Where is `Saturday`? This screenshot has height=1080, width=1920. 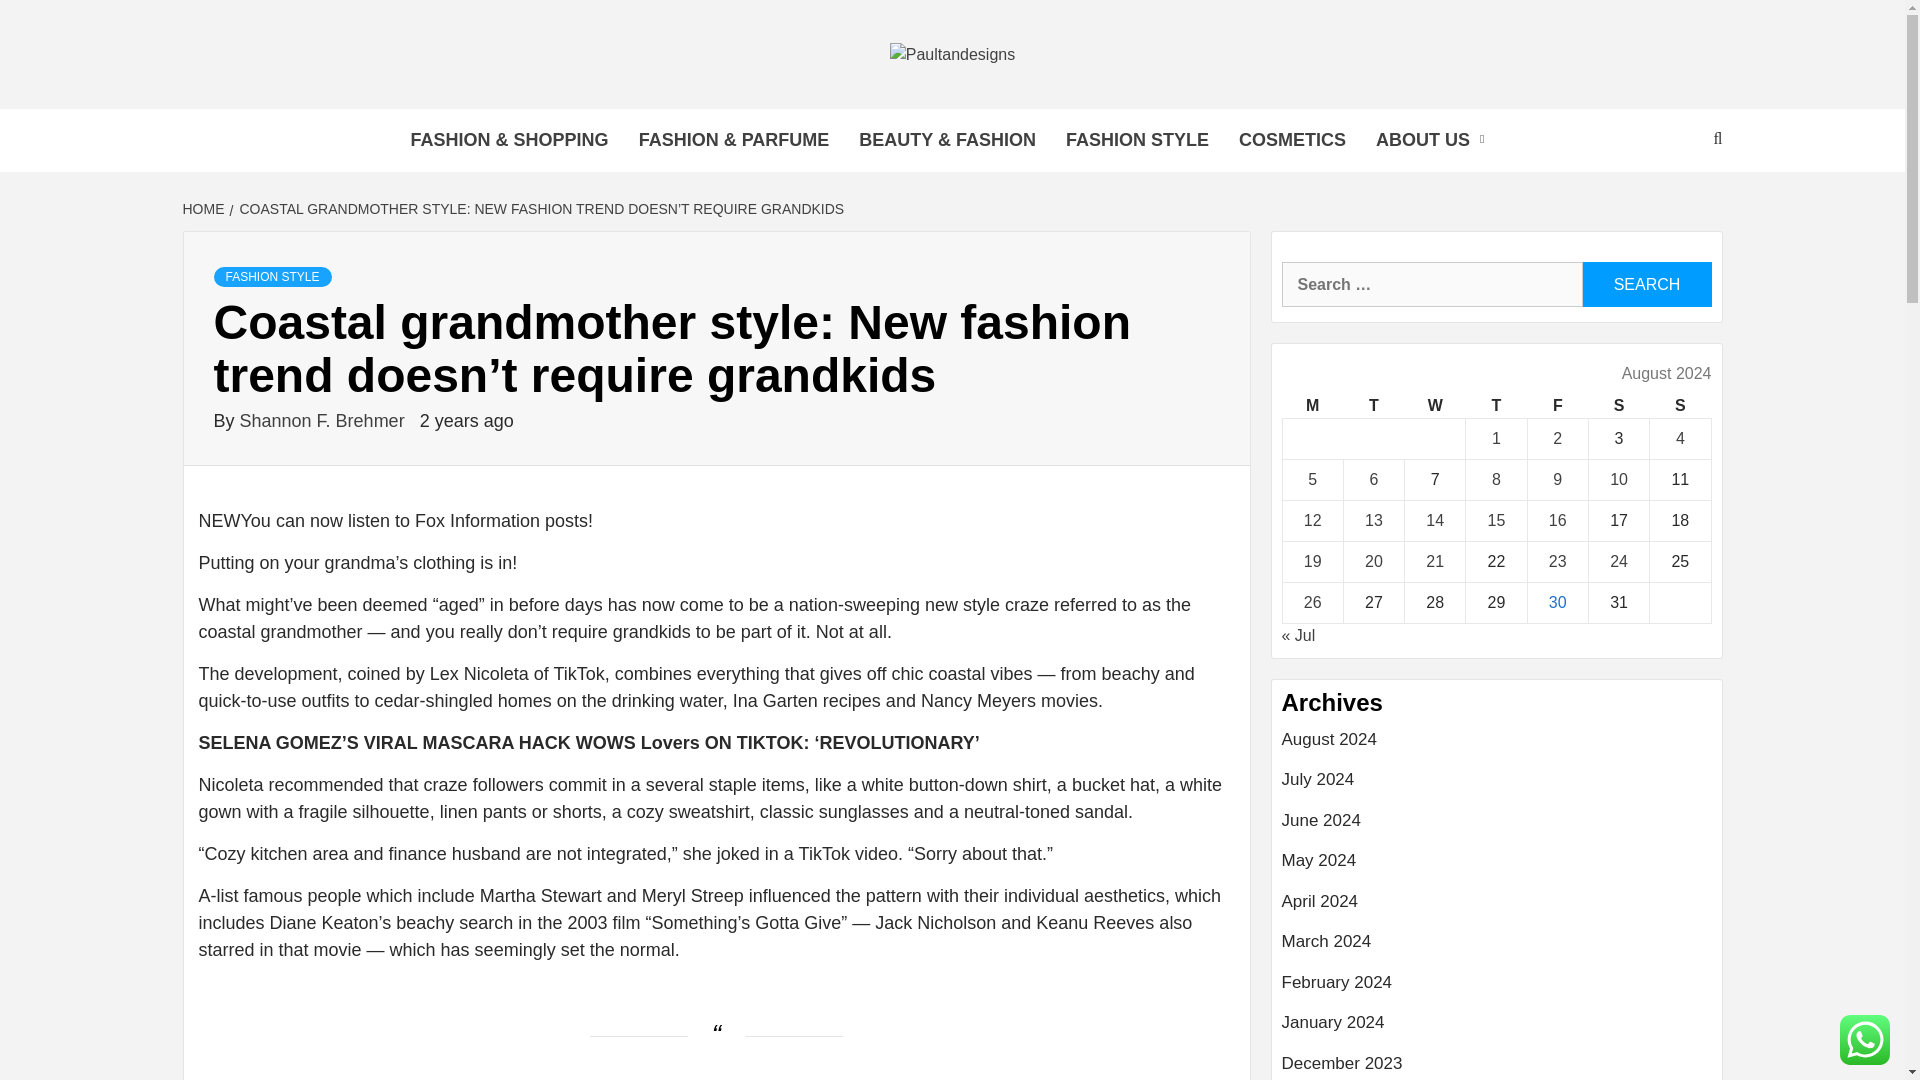
Saturday is located at coordinates (1618, 406).